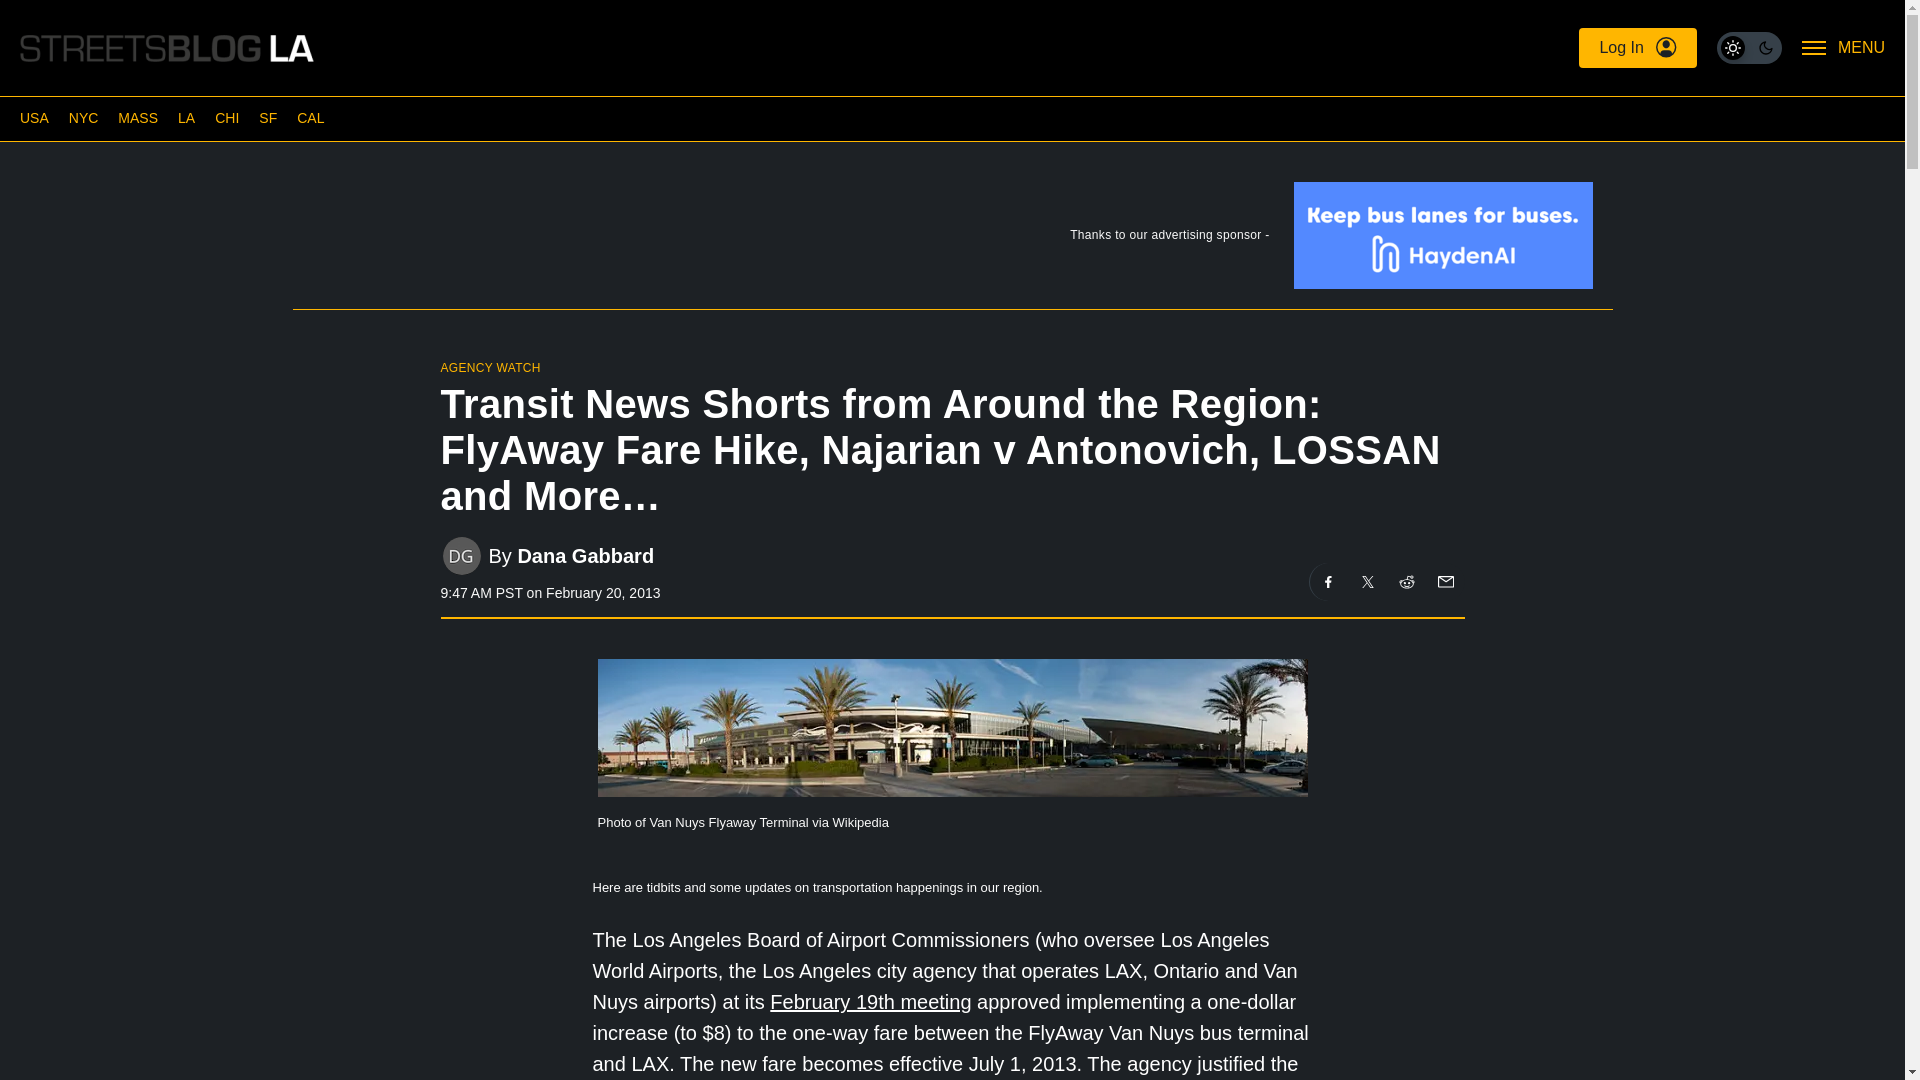 This screenshot has height=1080, width=1920. I want to click on CAL, so click(310, 118).